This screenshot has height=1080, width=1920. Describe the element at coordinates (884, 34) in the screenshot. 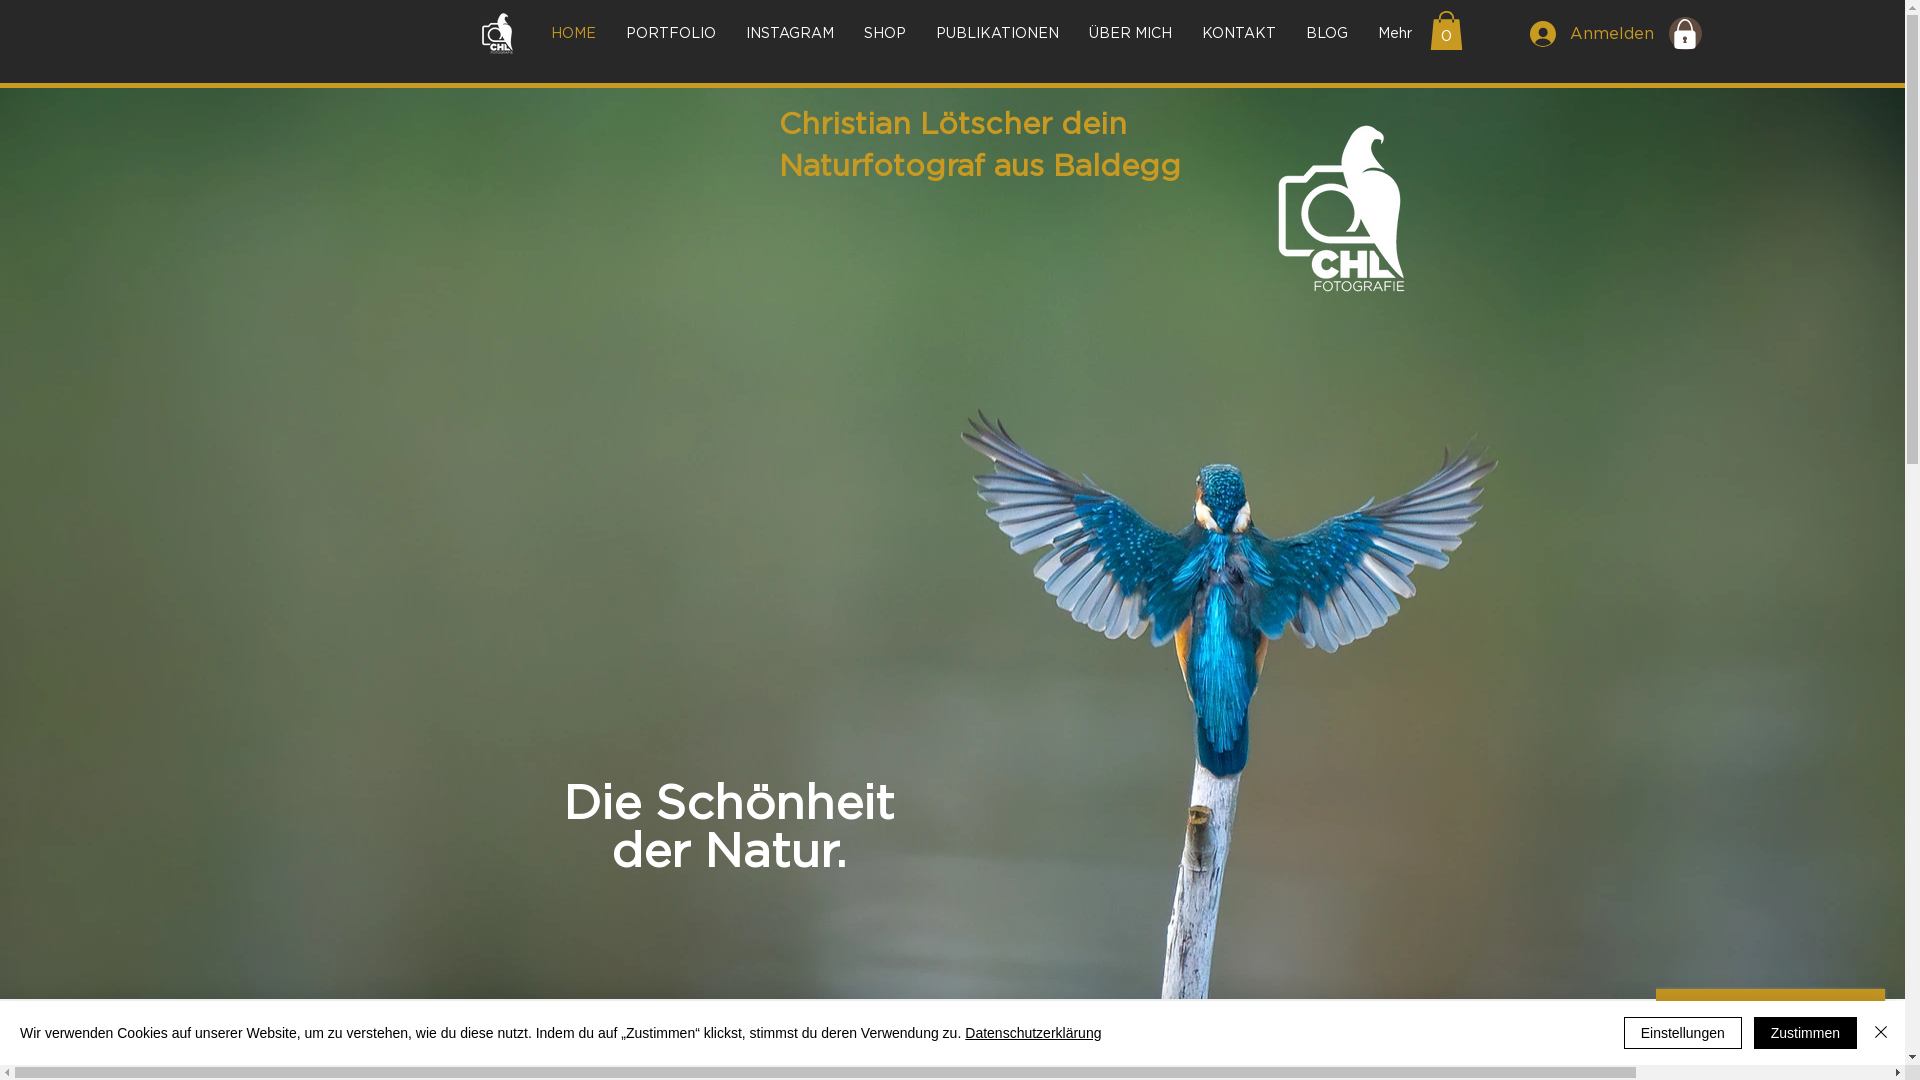

I see `SHOP` at that location.